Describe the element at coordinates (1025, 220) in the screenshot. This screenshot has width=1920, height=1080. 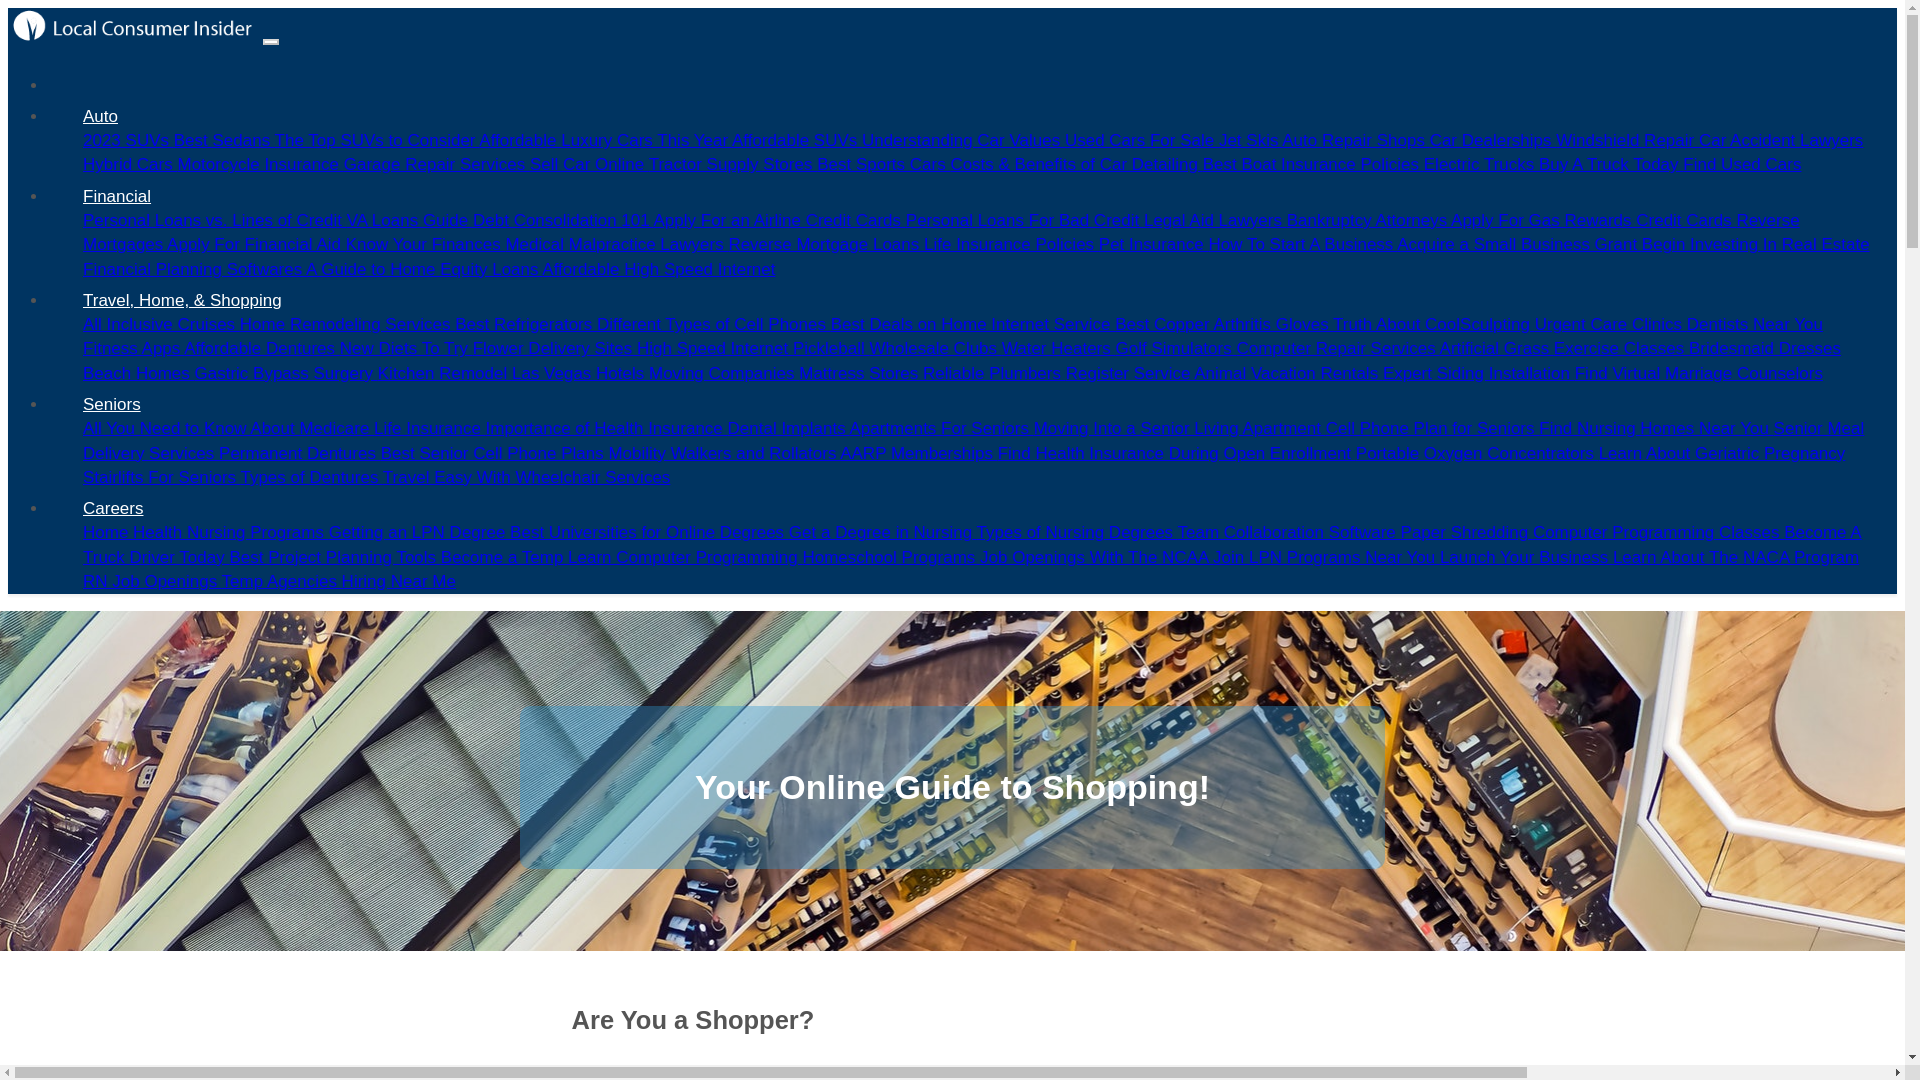
I see `Personal Loans For Bad Credit` at that location.